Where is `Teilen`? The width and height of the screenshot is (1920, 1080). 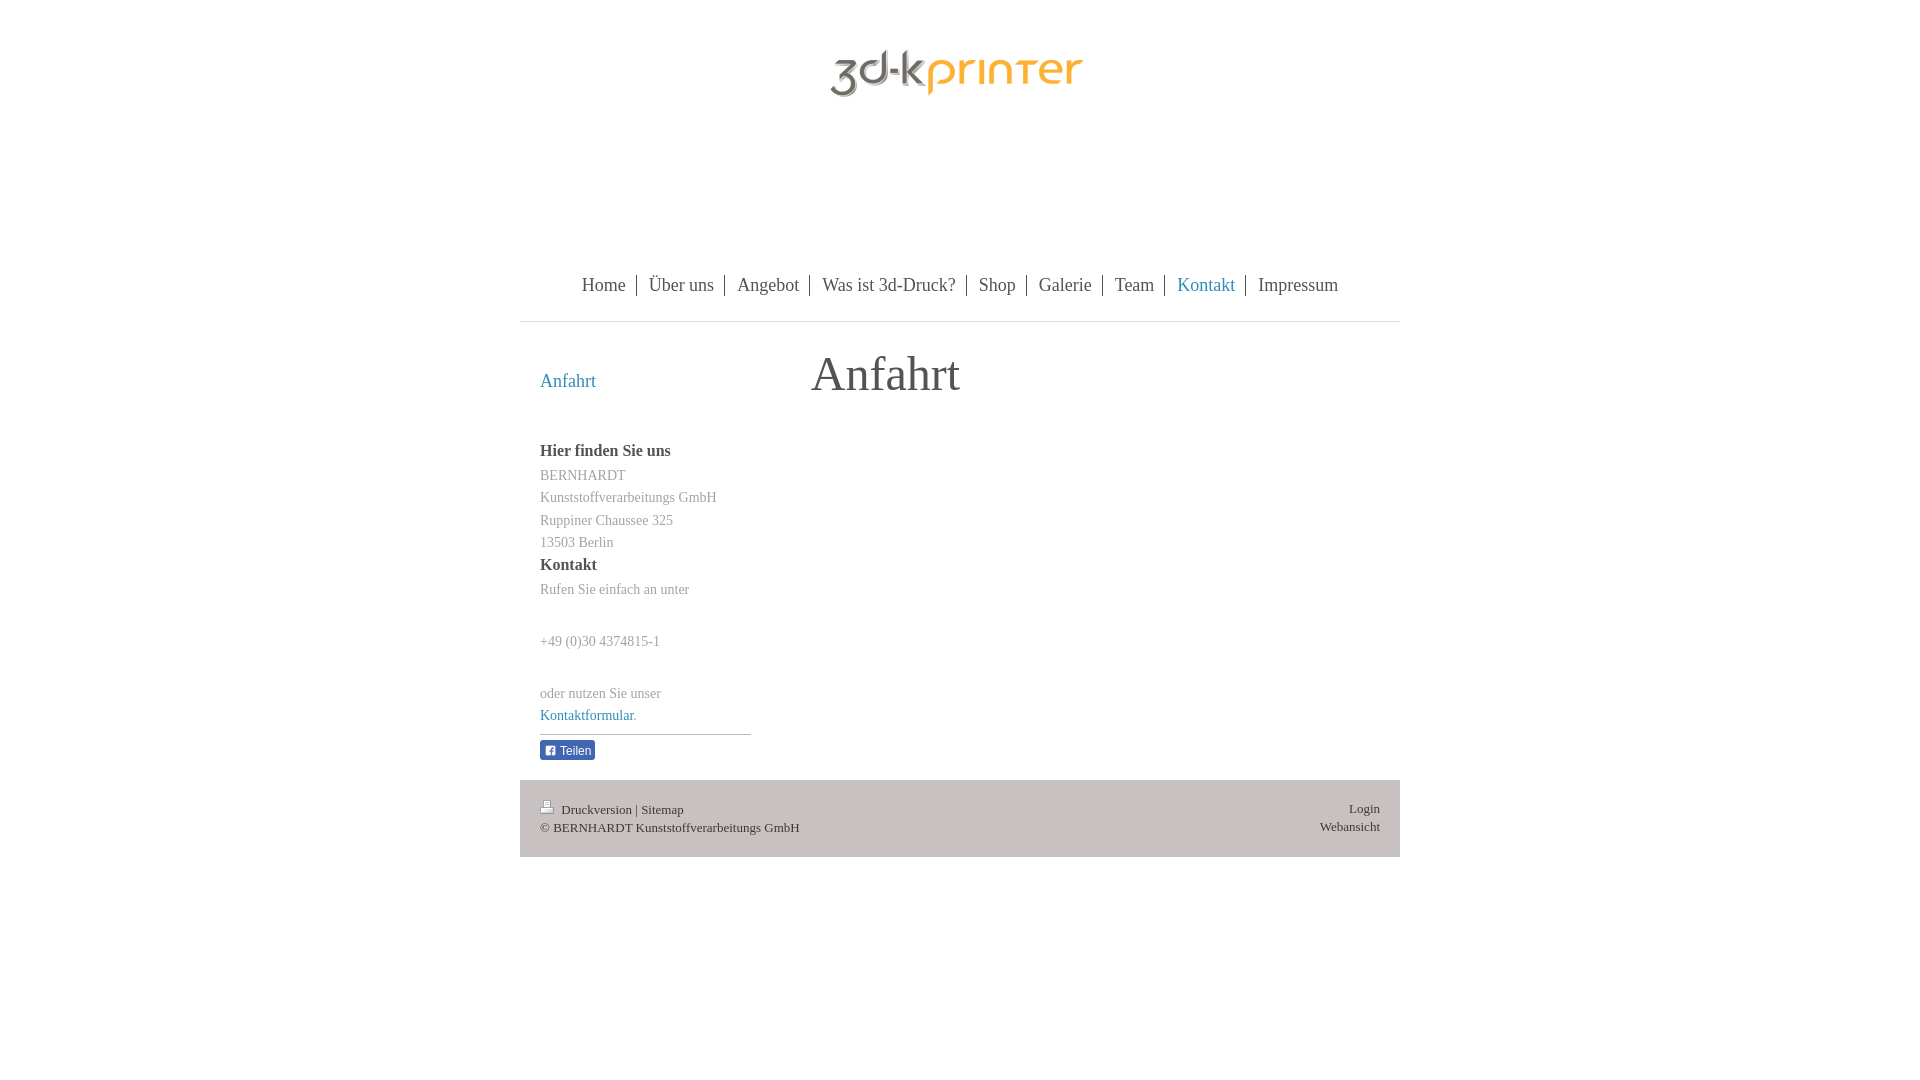
Teilen is located at coordinates (568, 750).